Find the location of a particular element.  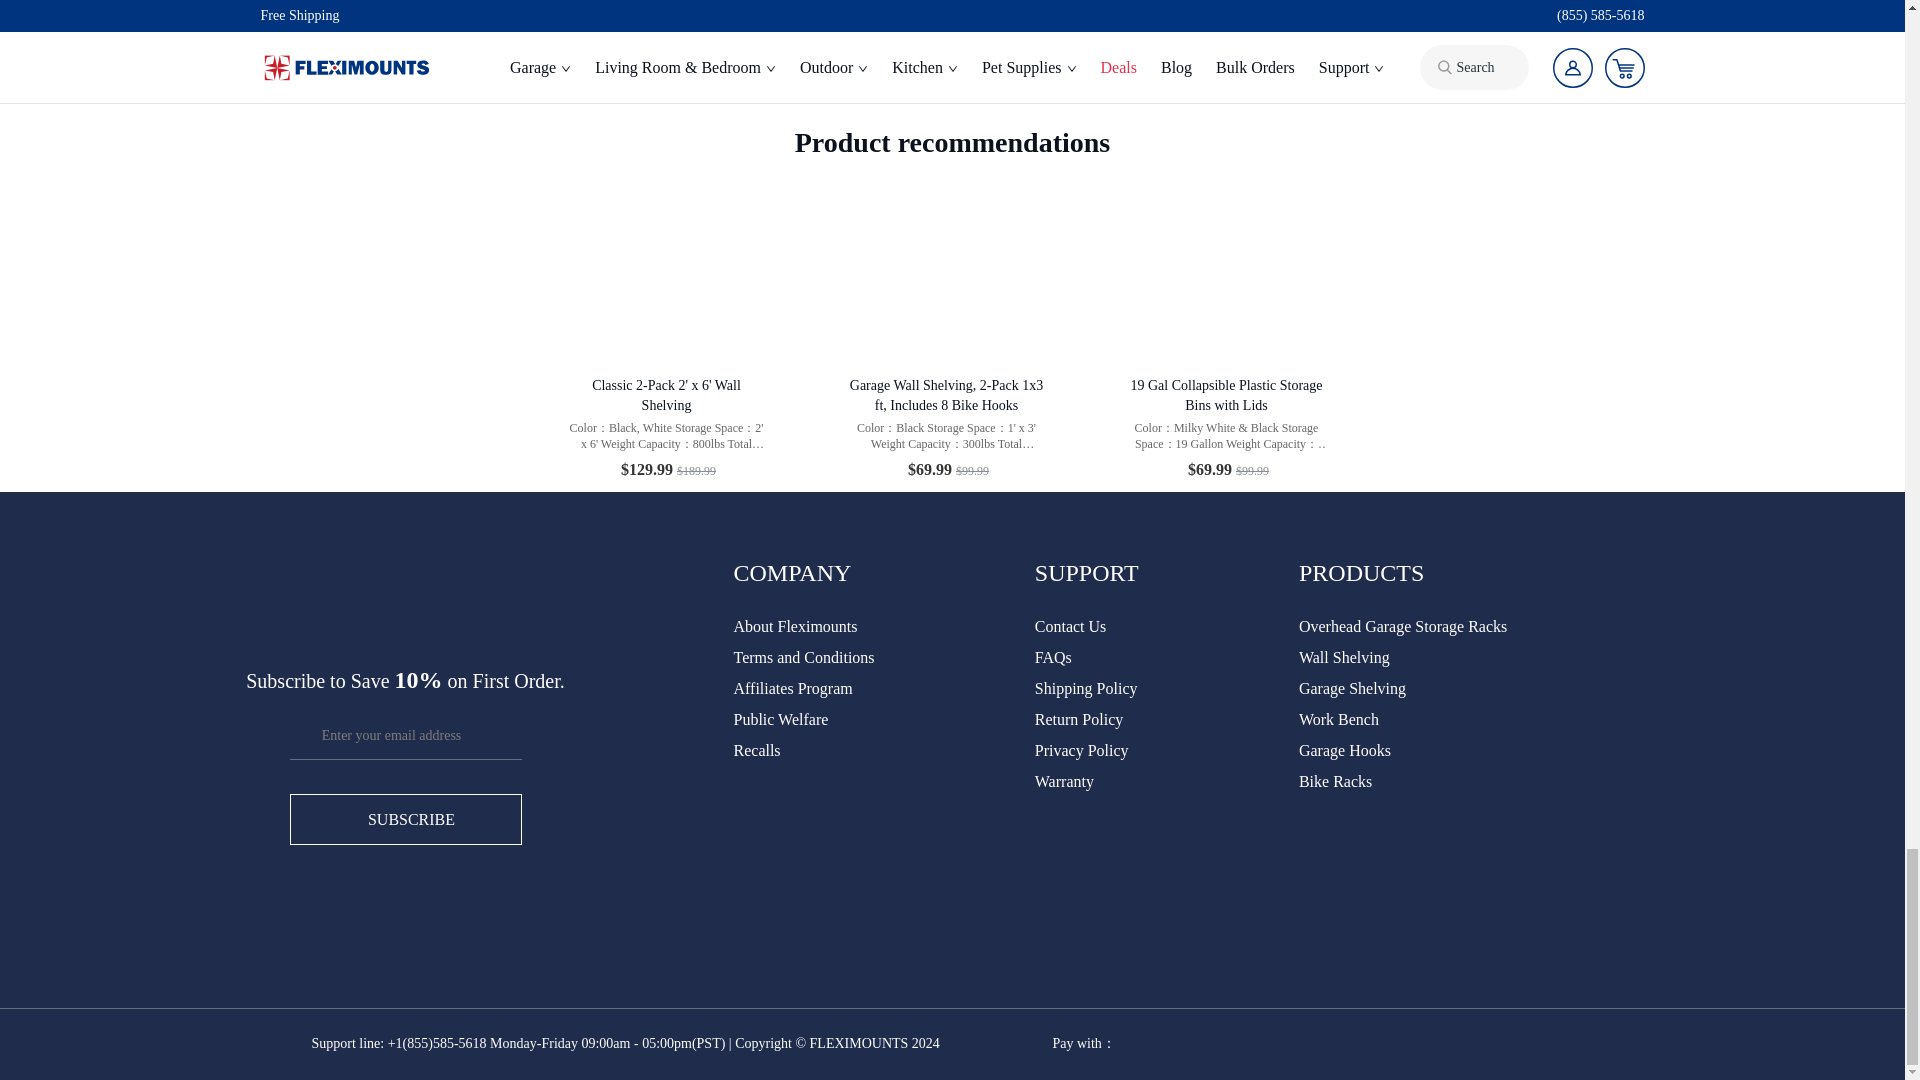

About Fleximounts is located at coordinates (796, 626).